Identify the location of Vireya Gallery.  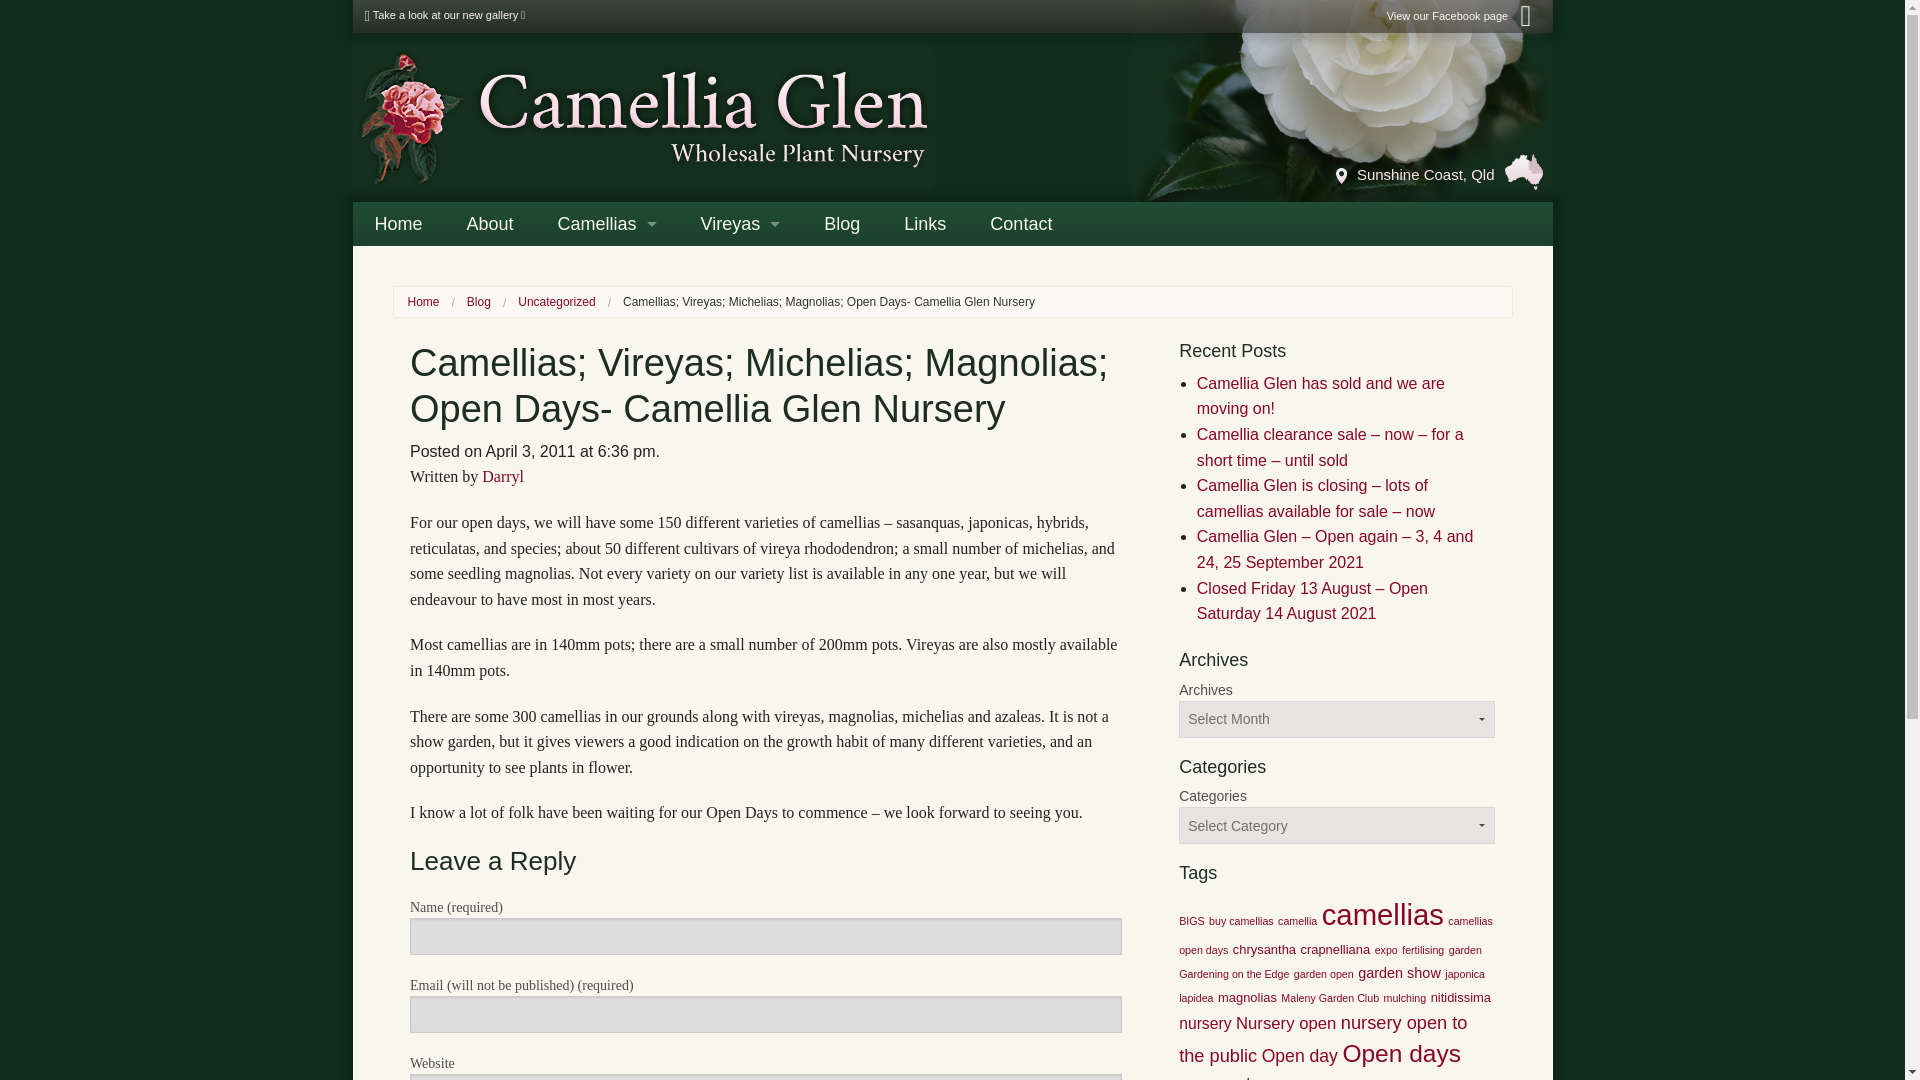
(740, 268).